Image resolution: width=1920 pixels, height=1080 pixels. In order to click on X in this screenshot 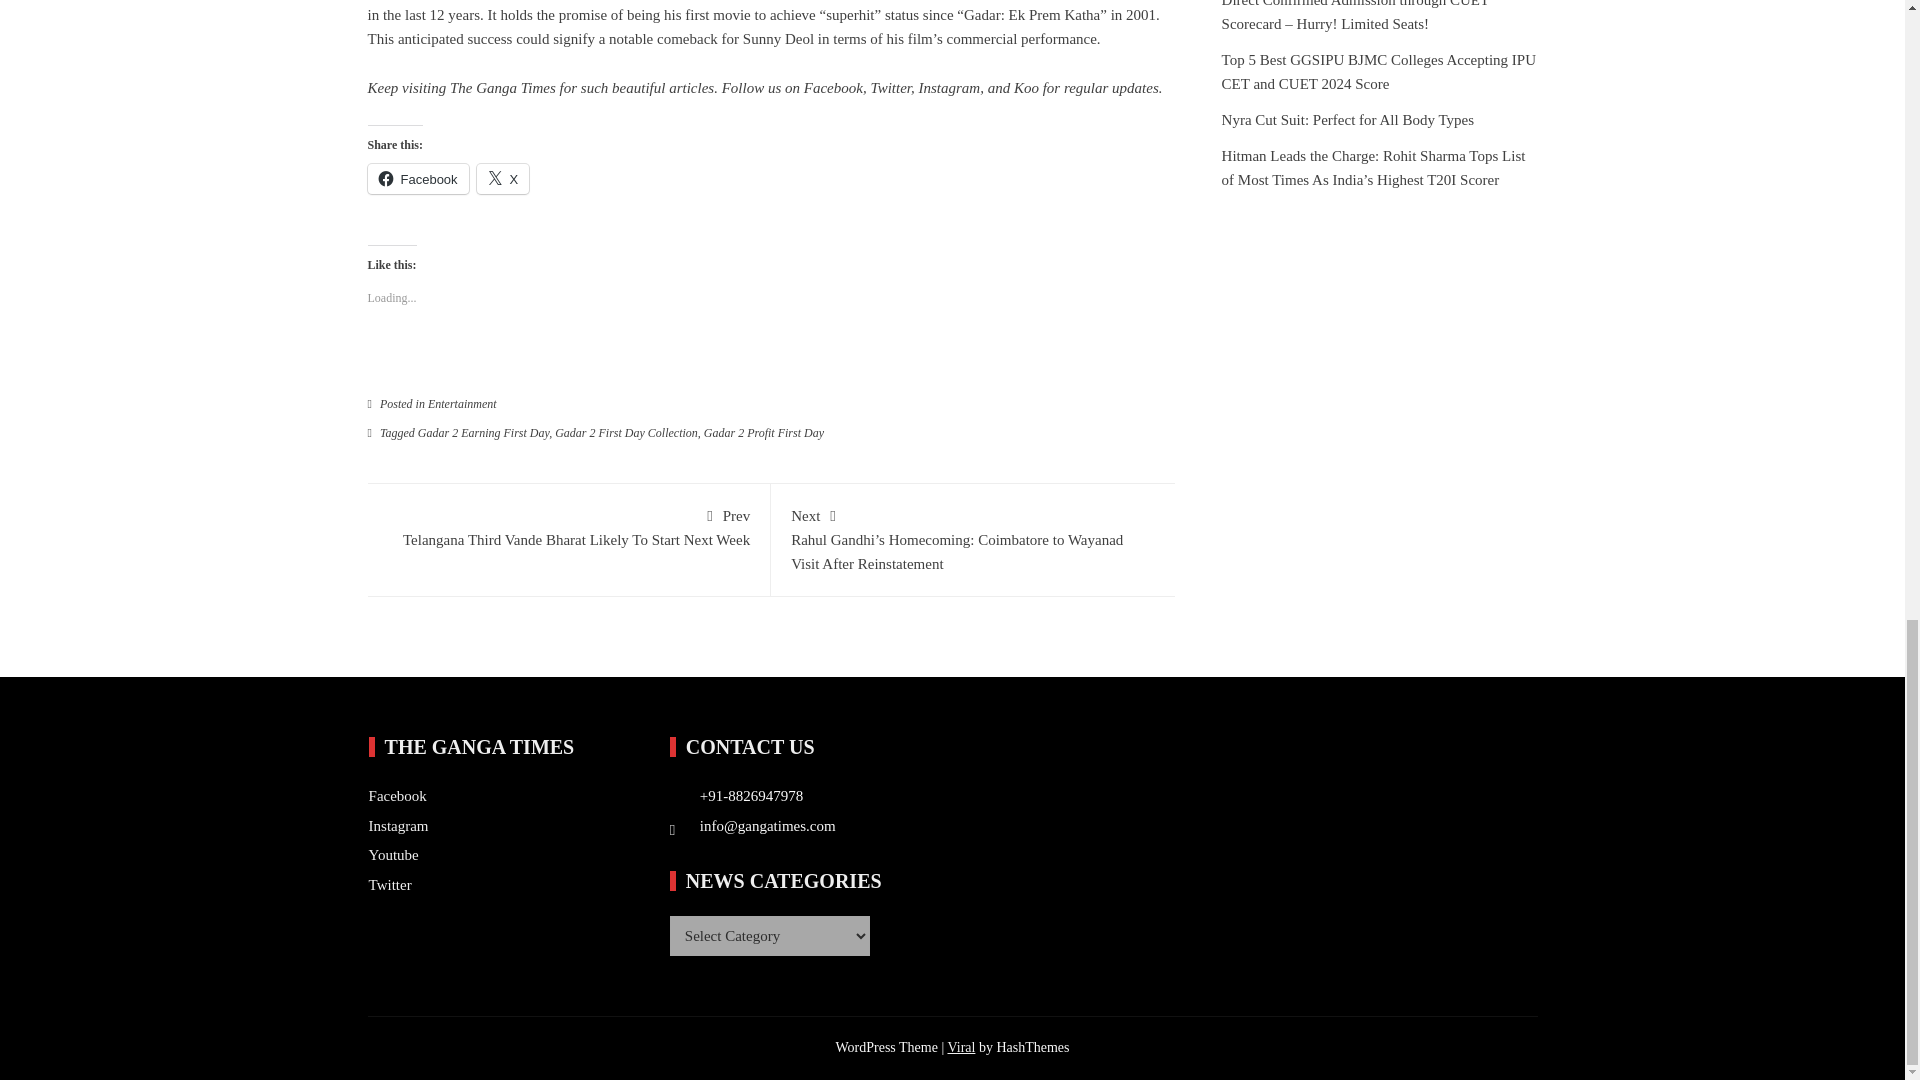, I will do `click(764, 432)`.